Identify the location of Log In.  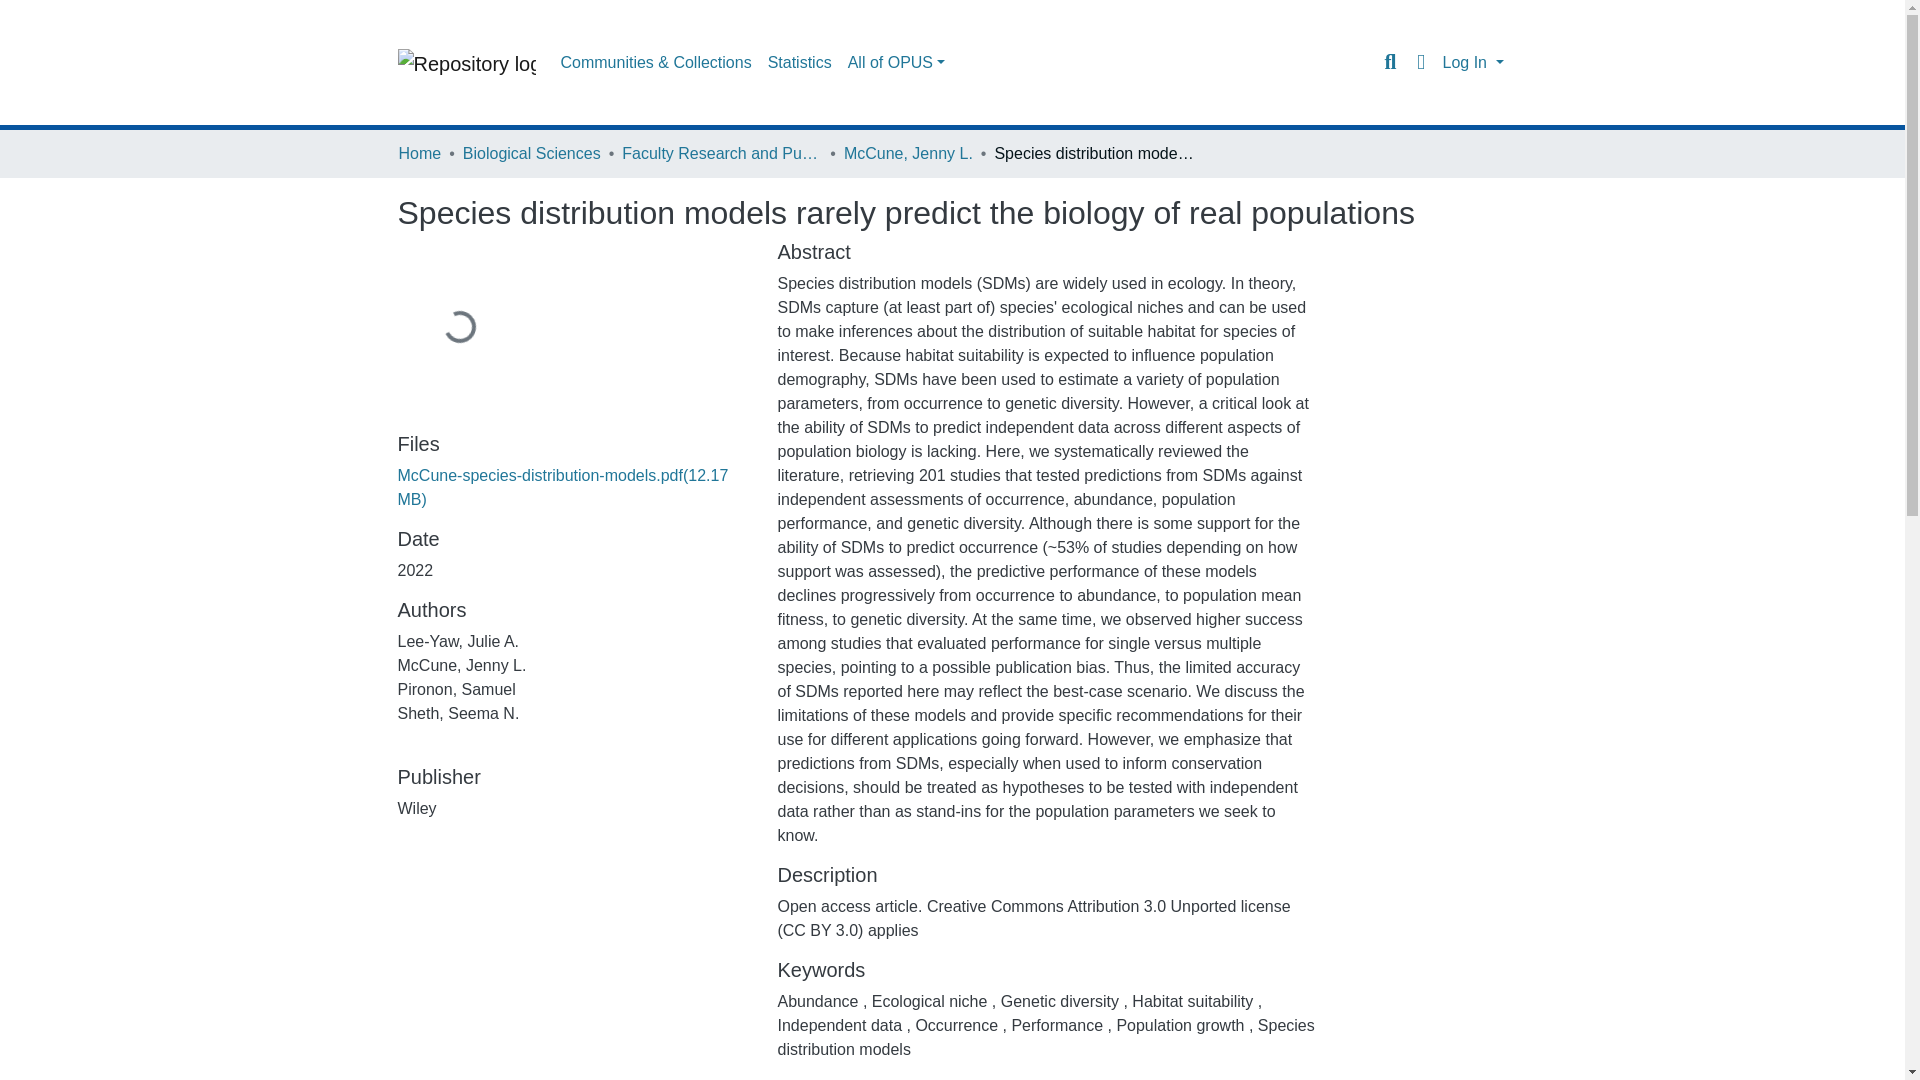
(1472, 62).